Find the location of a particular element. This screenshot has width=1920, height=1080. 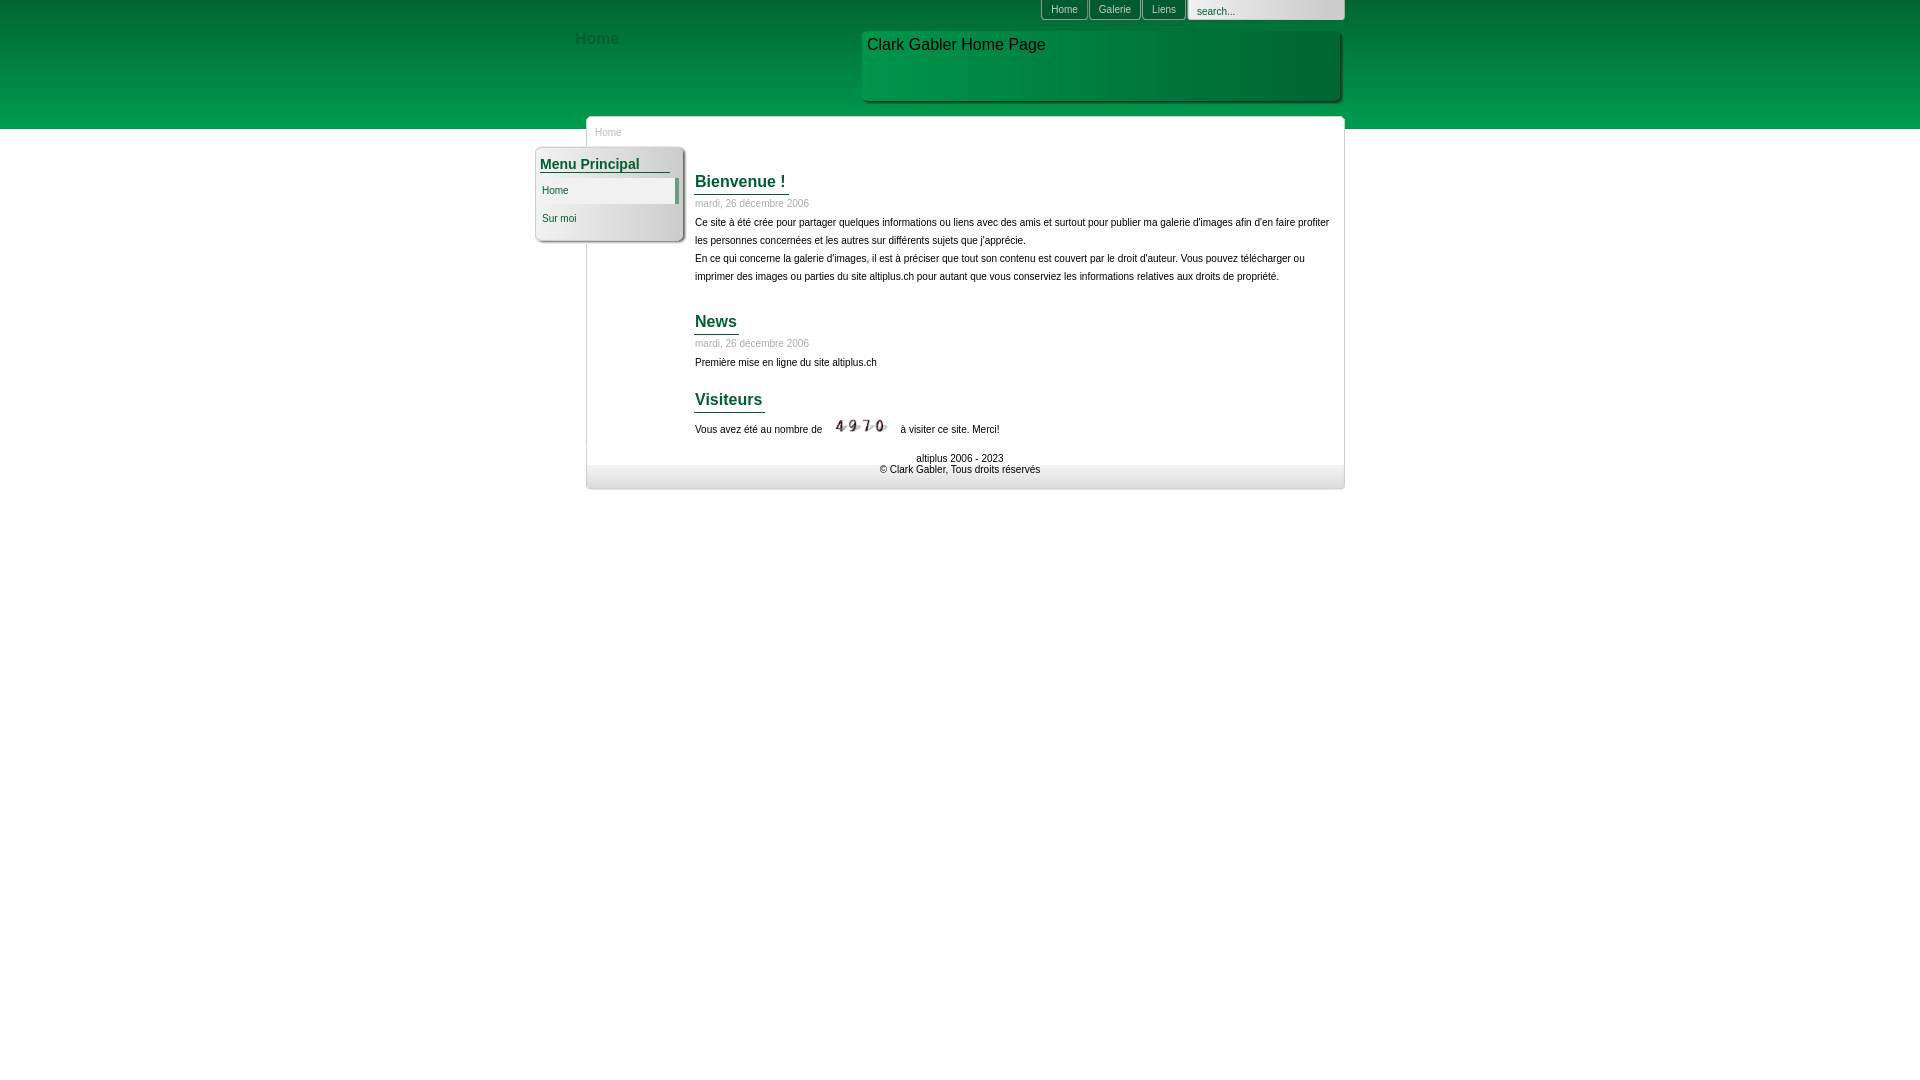

Galerie is located at coordinates (1118, 10).